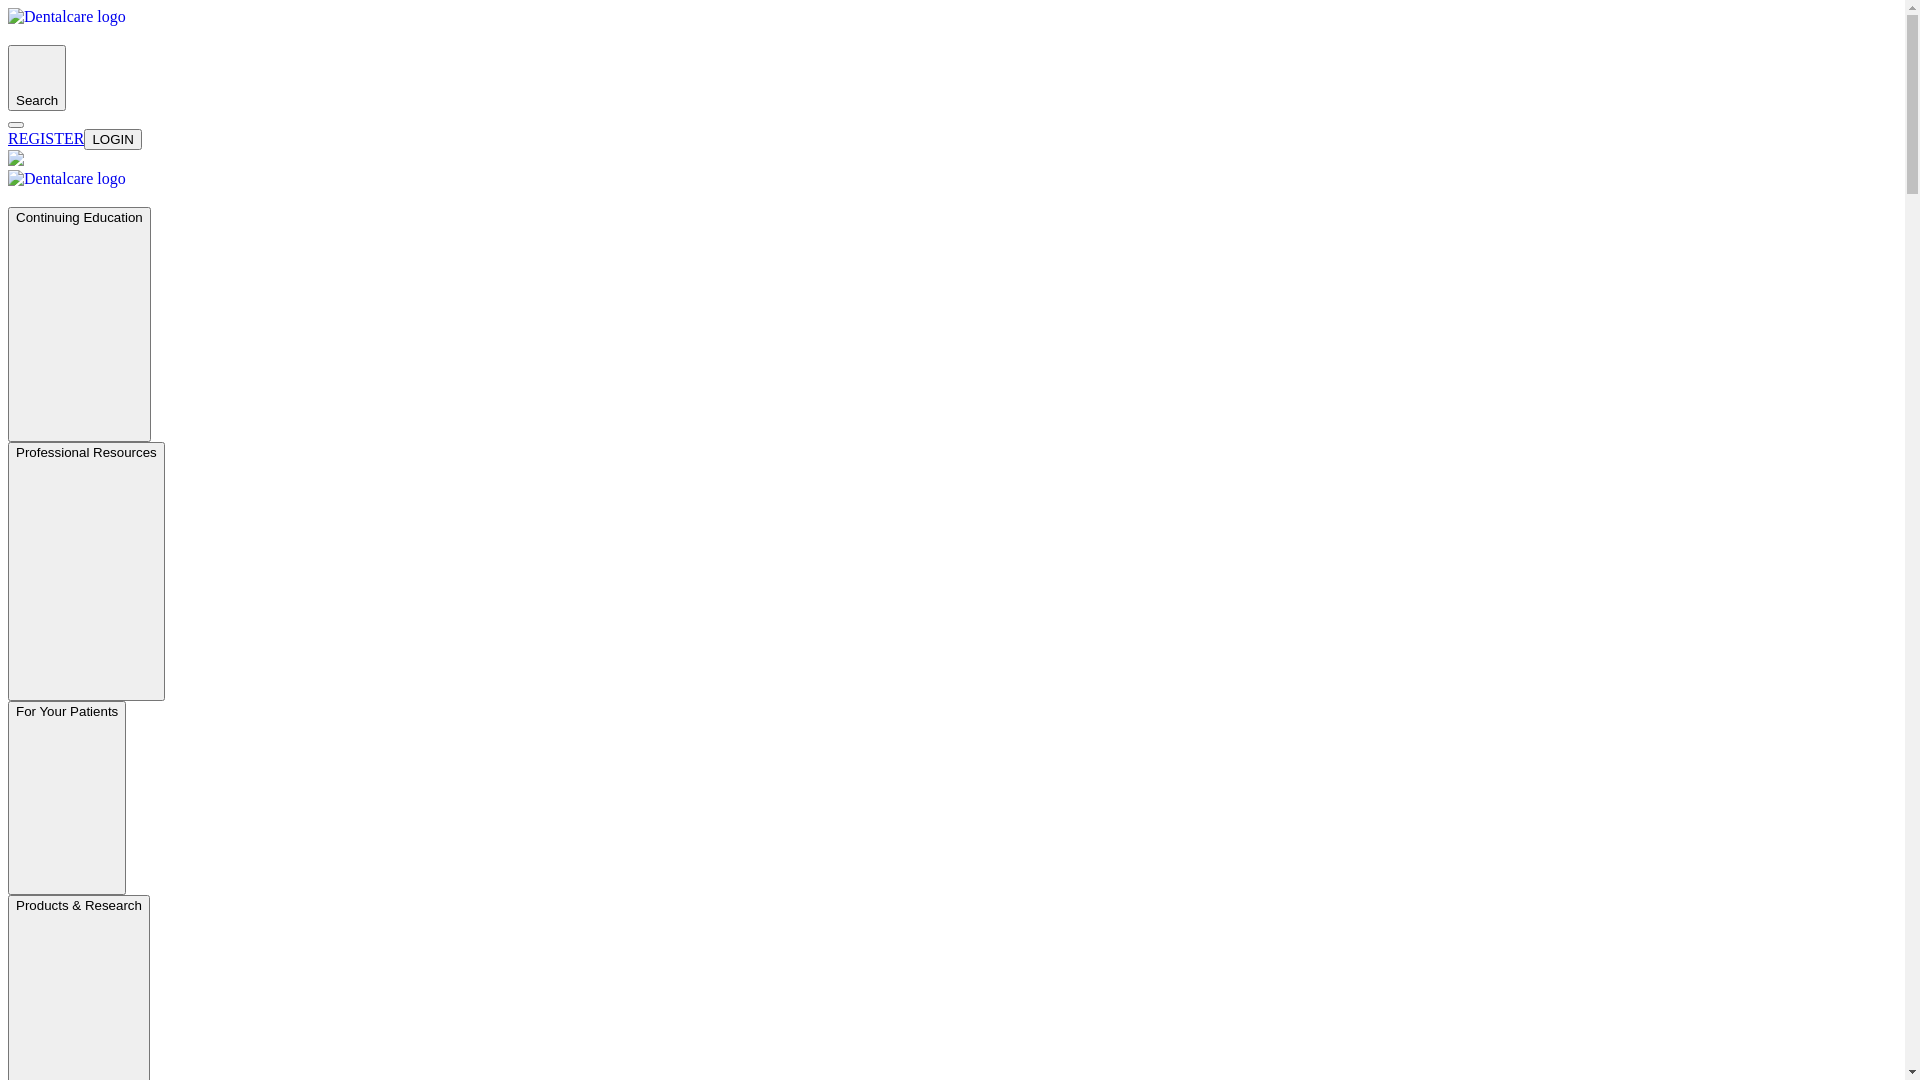  I want to click on Professional Resources, so click(86, 572).